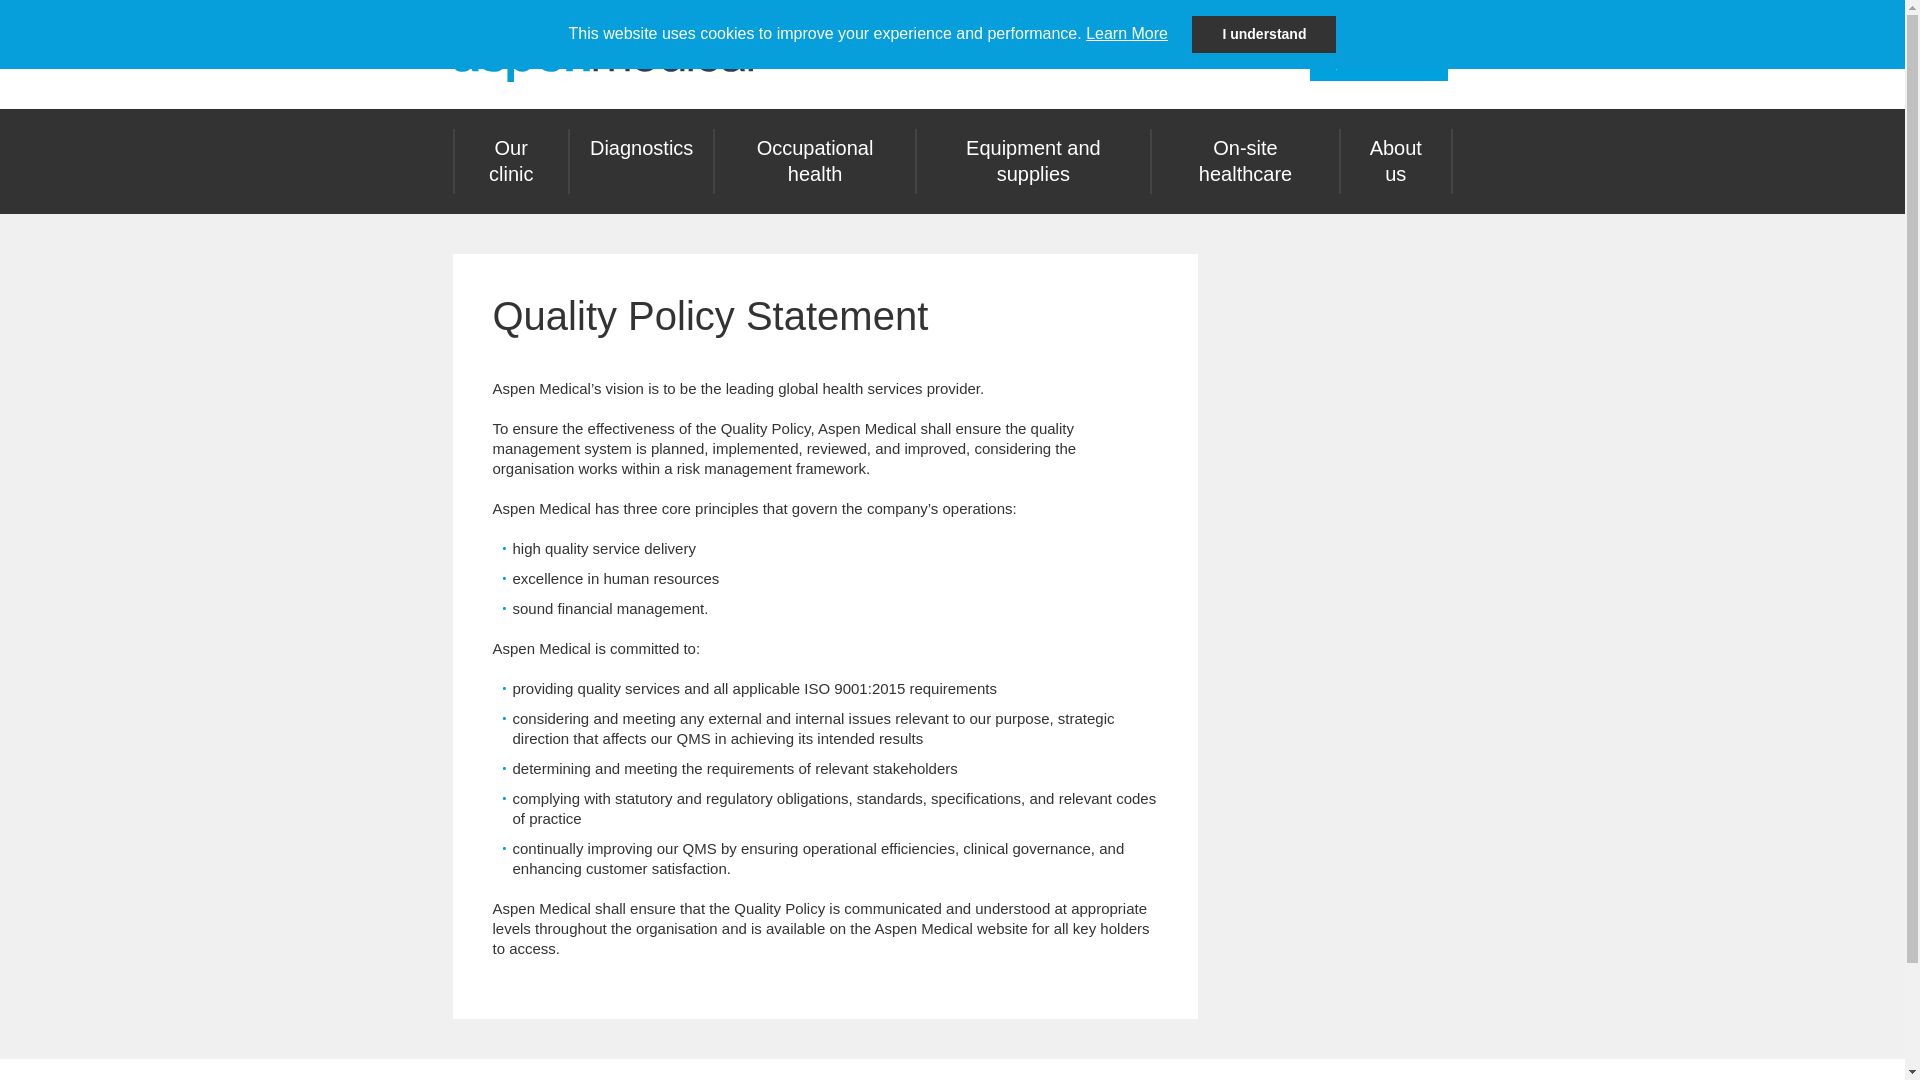 The width and height of the screenshot is (1920, 1080). What do you see at coordinates (1378, 62) in the screenshot?
I see `Contact Us` at bounding box center [1378, 62].